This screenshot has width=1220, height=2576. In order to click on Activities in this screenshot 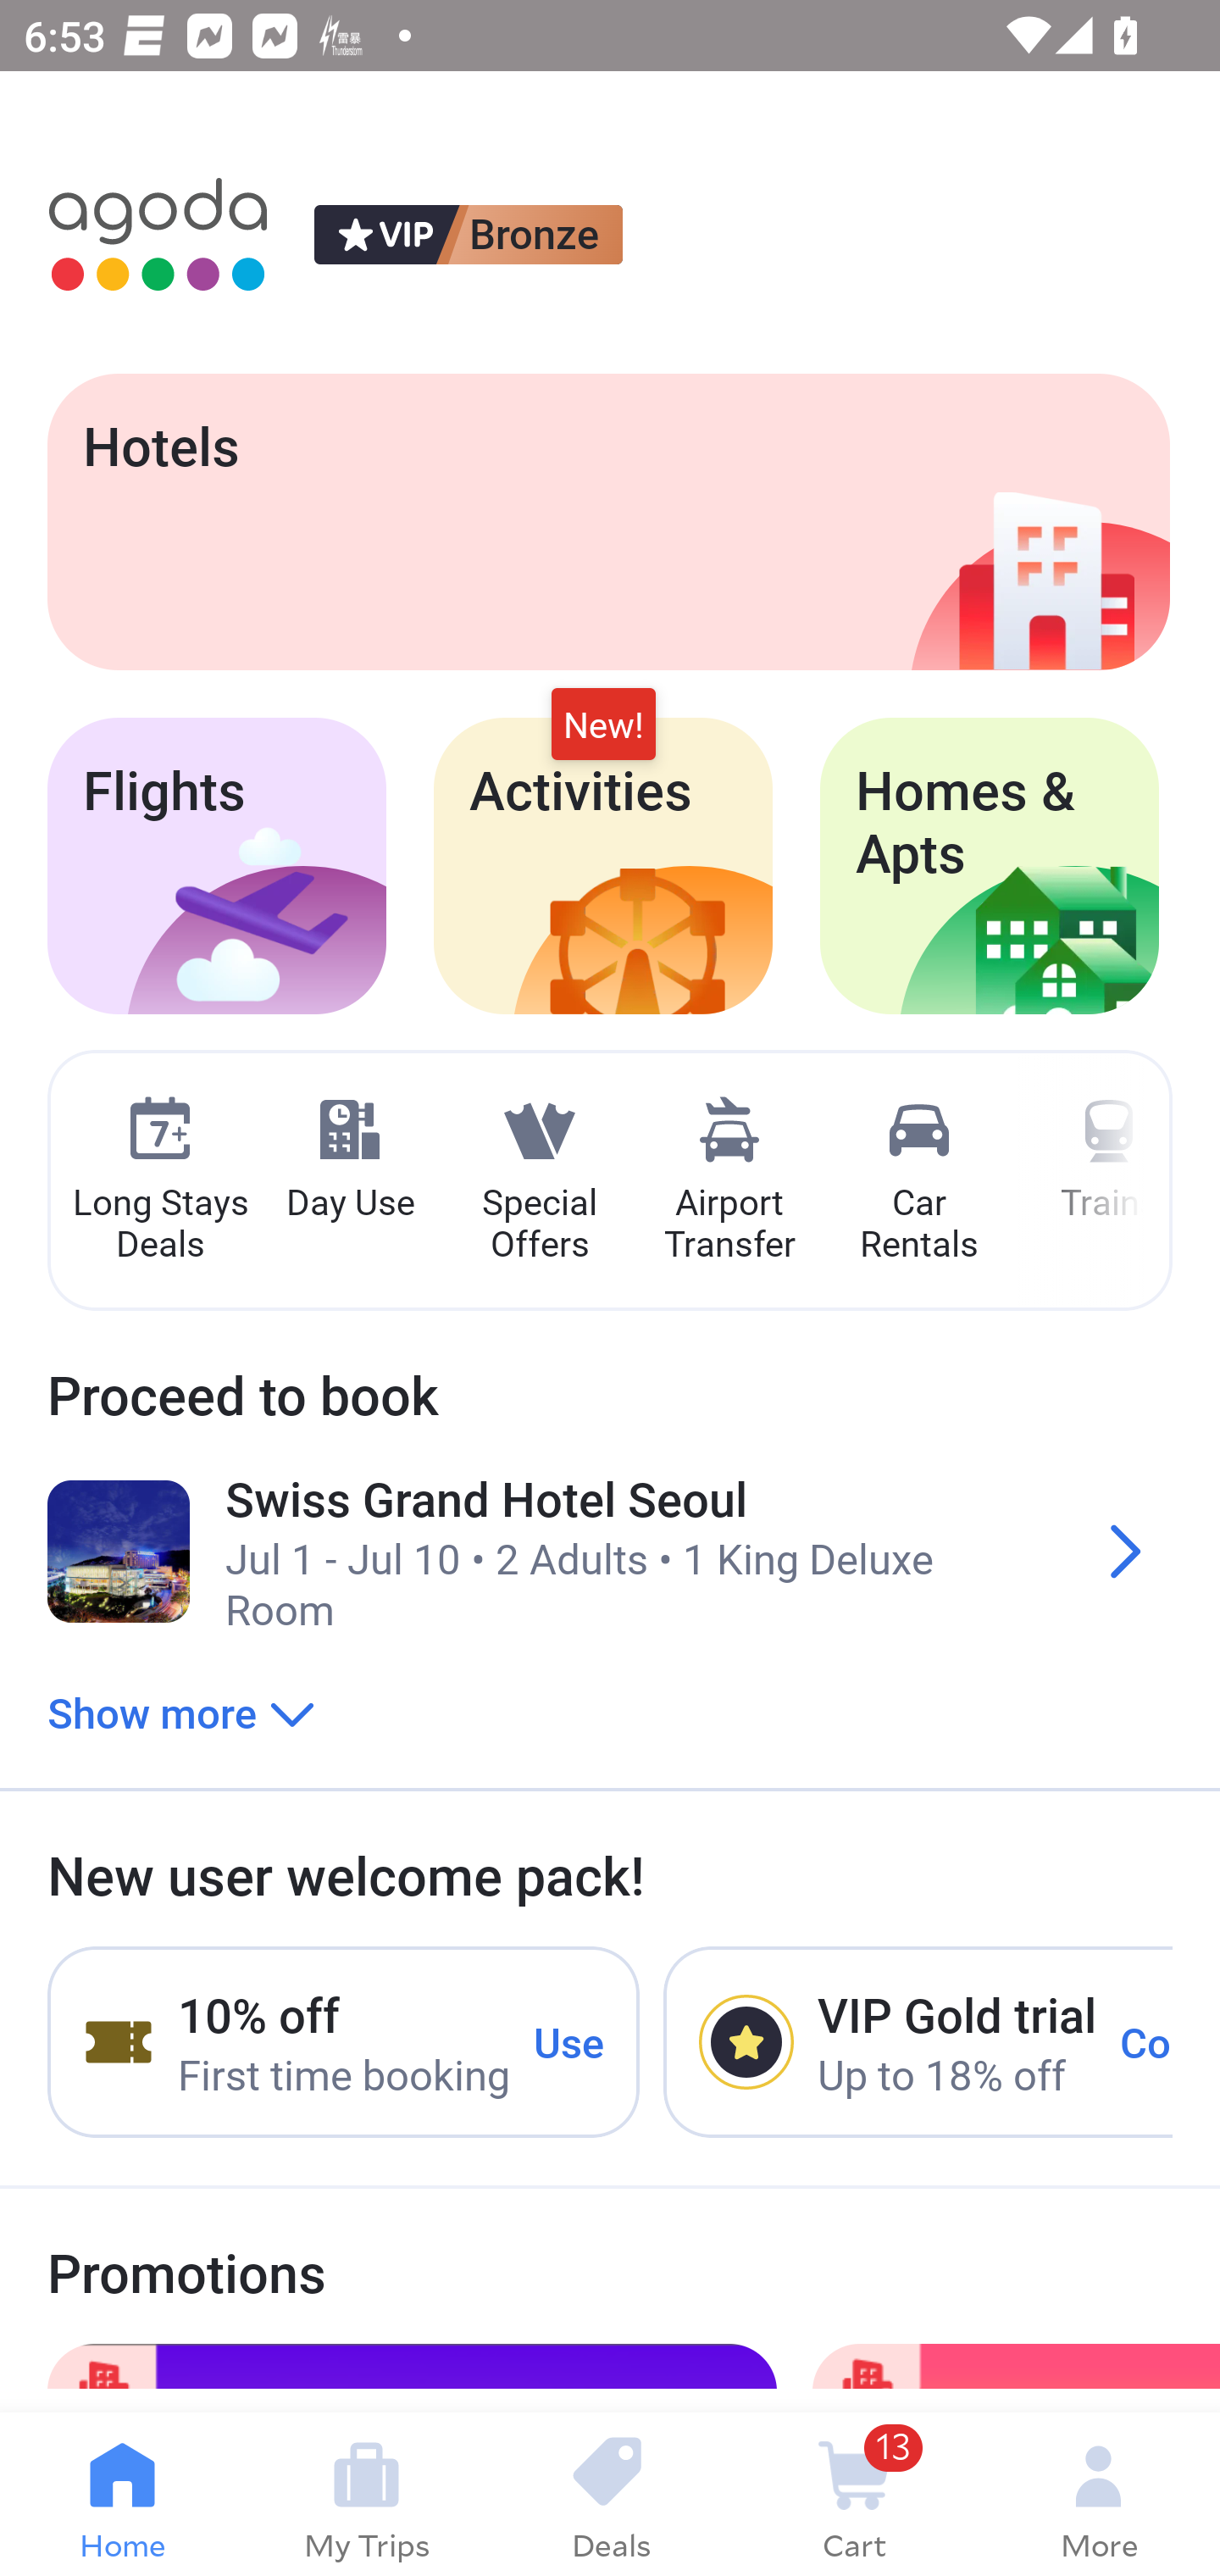, I will do `click(603, 866)`.